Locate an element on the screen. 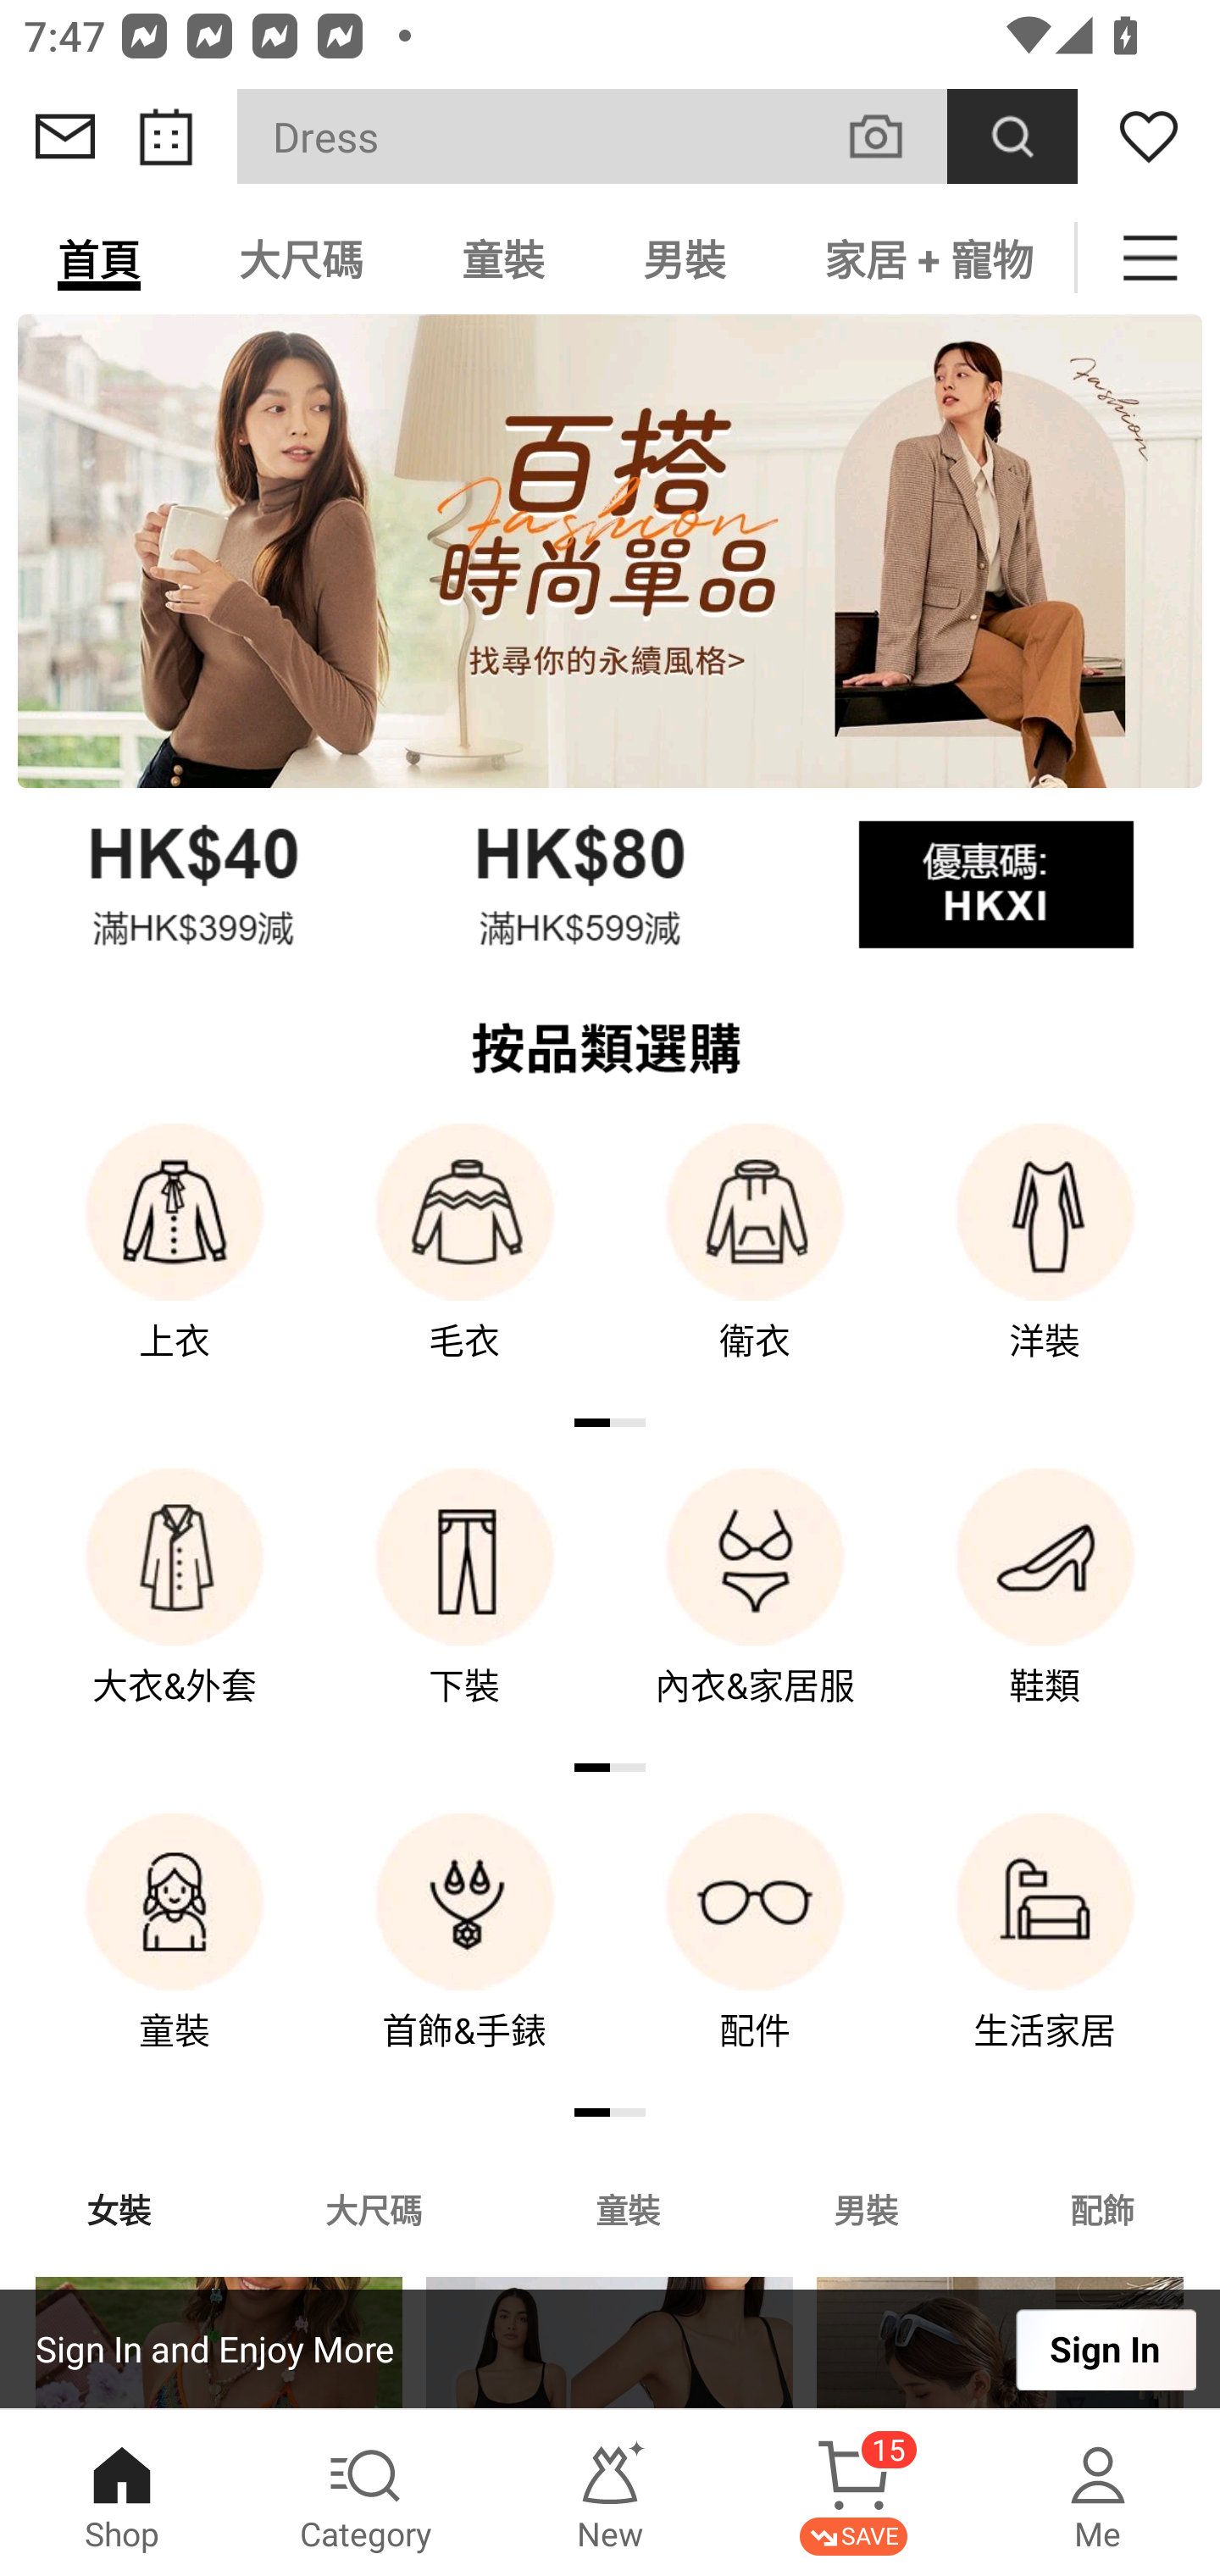  Cart 15 SAVE is located at coordinates (854, 2493).